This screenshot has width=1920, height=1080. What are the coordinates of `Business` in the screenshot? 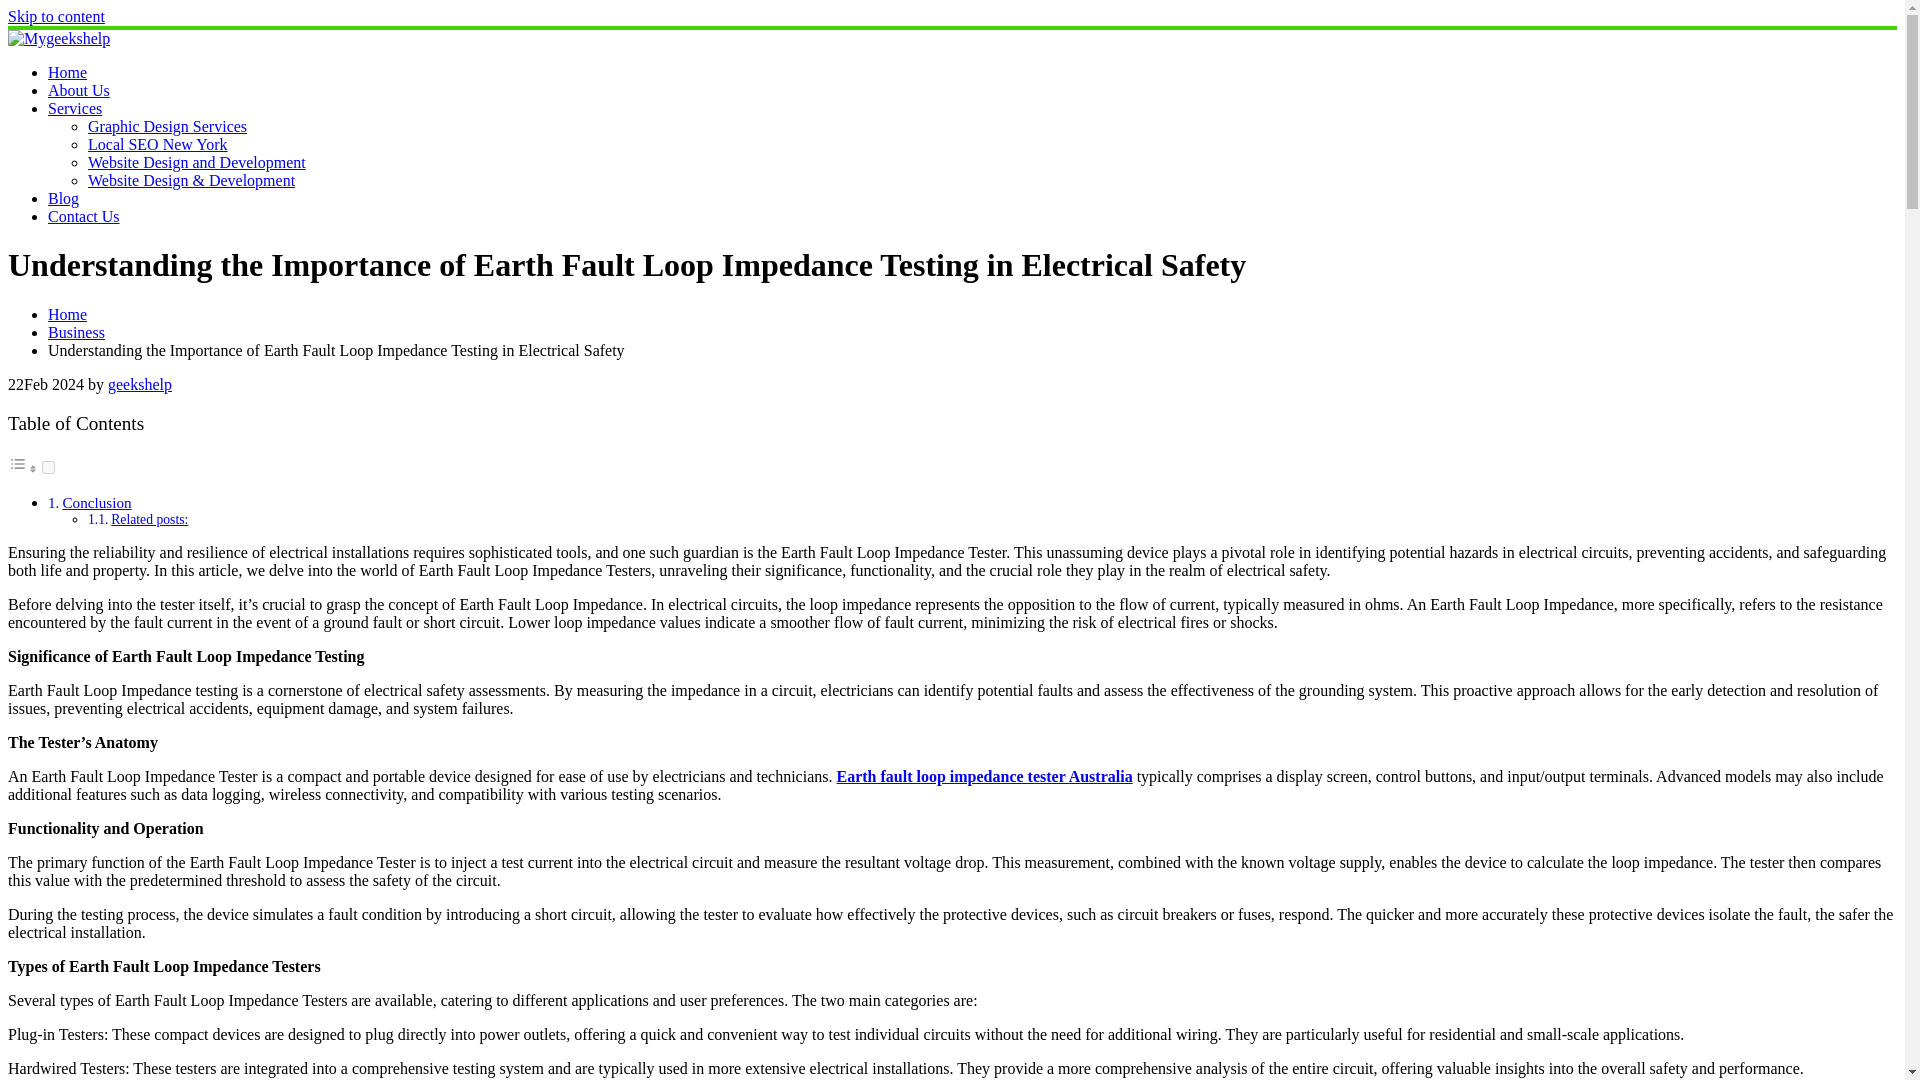 It's located at (76, 332).